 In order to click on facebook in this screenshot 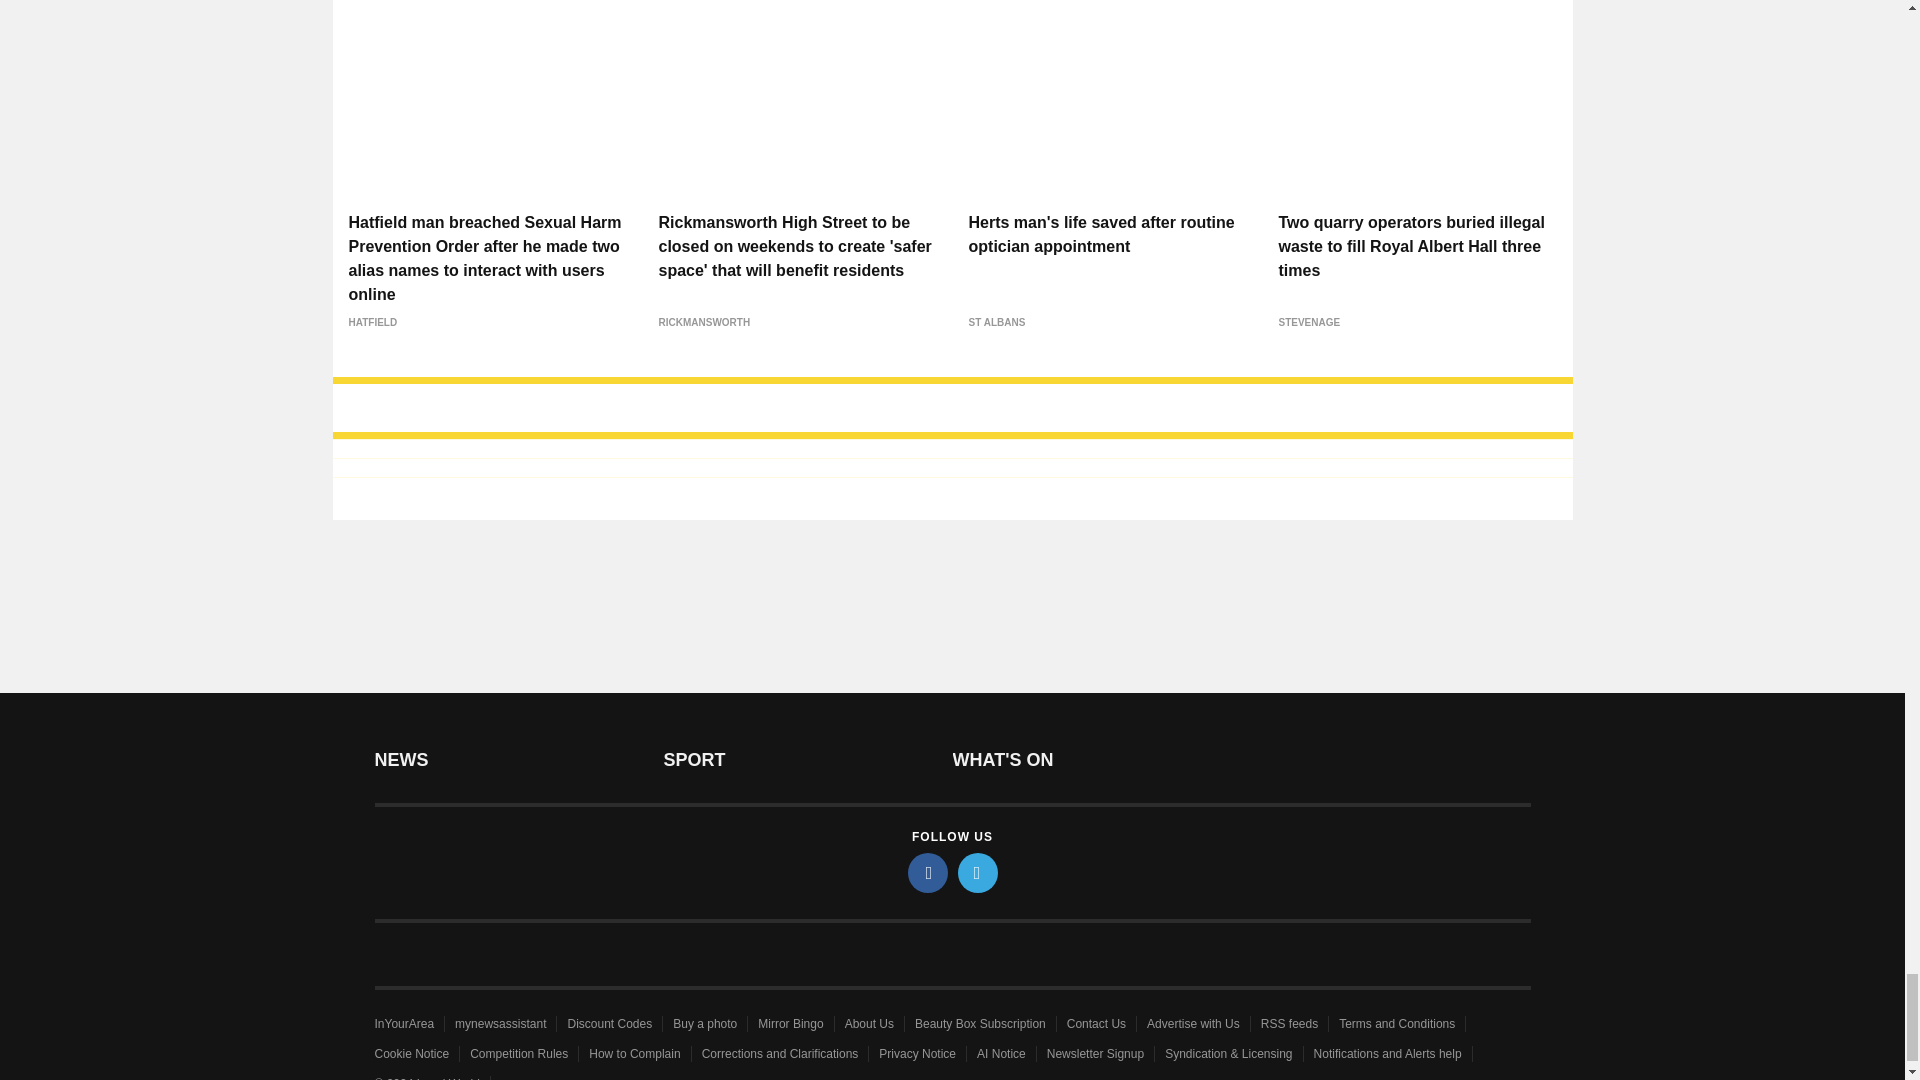, I will do `click(928, 873)`.